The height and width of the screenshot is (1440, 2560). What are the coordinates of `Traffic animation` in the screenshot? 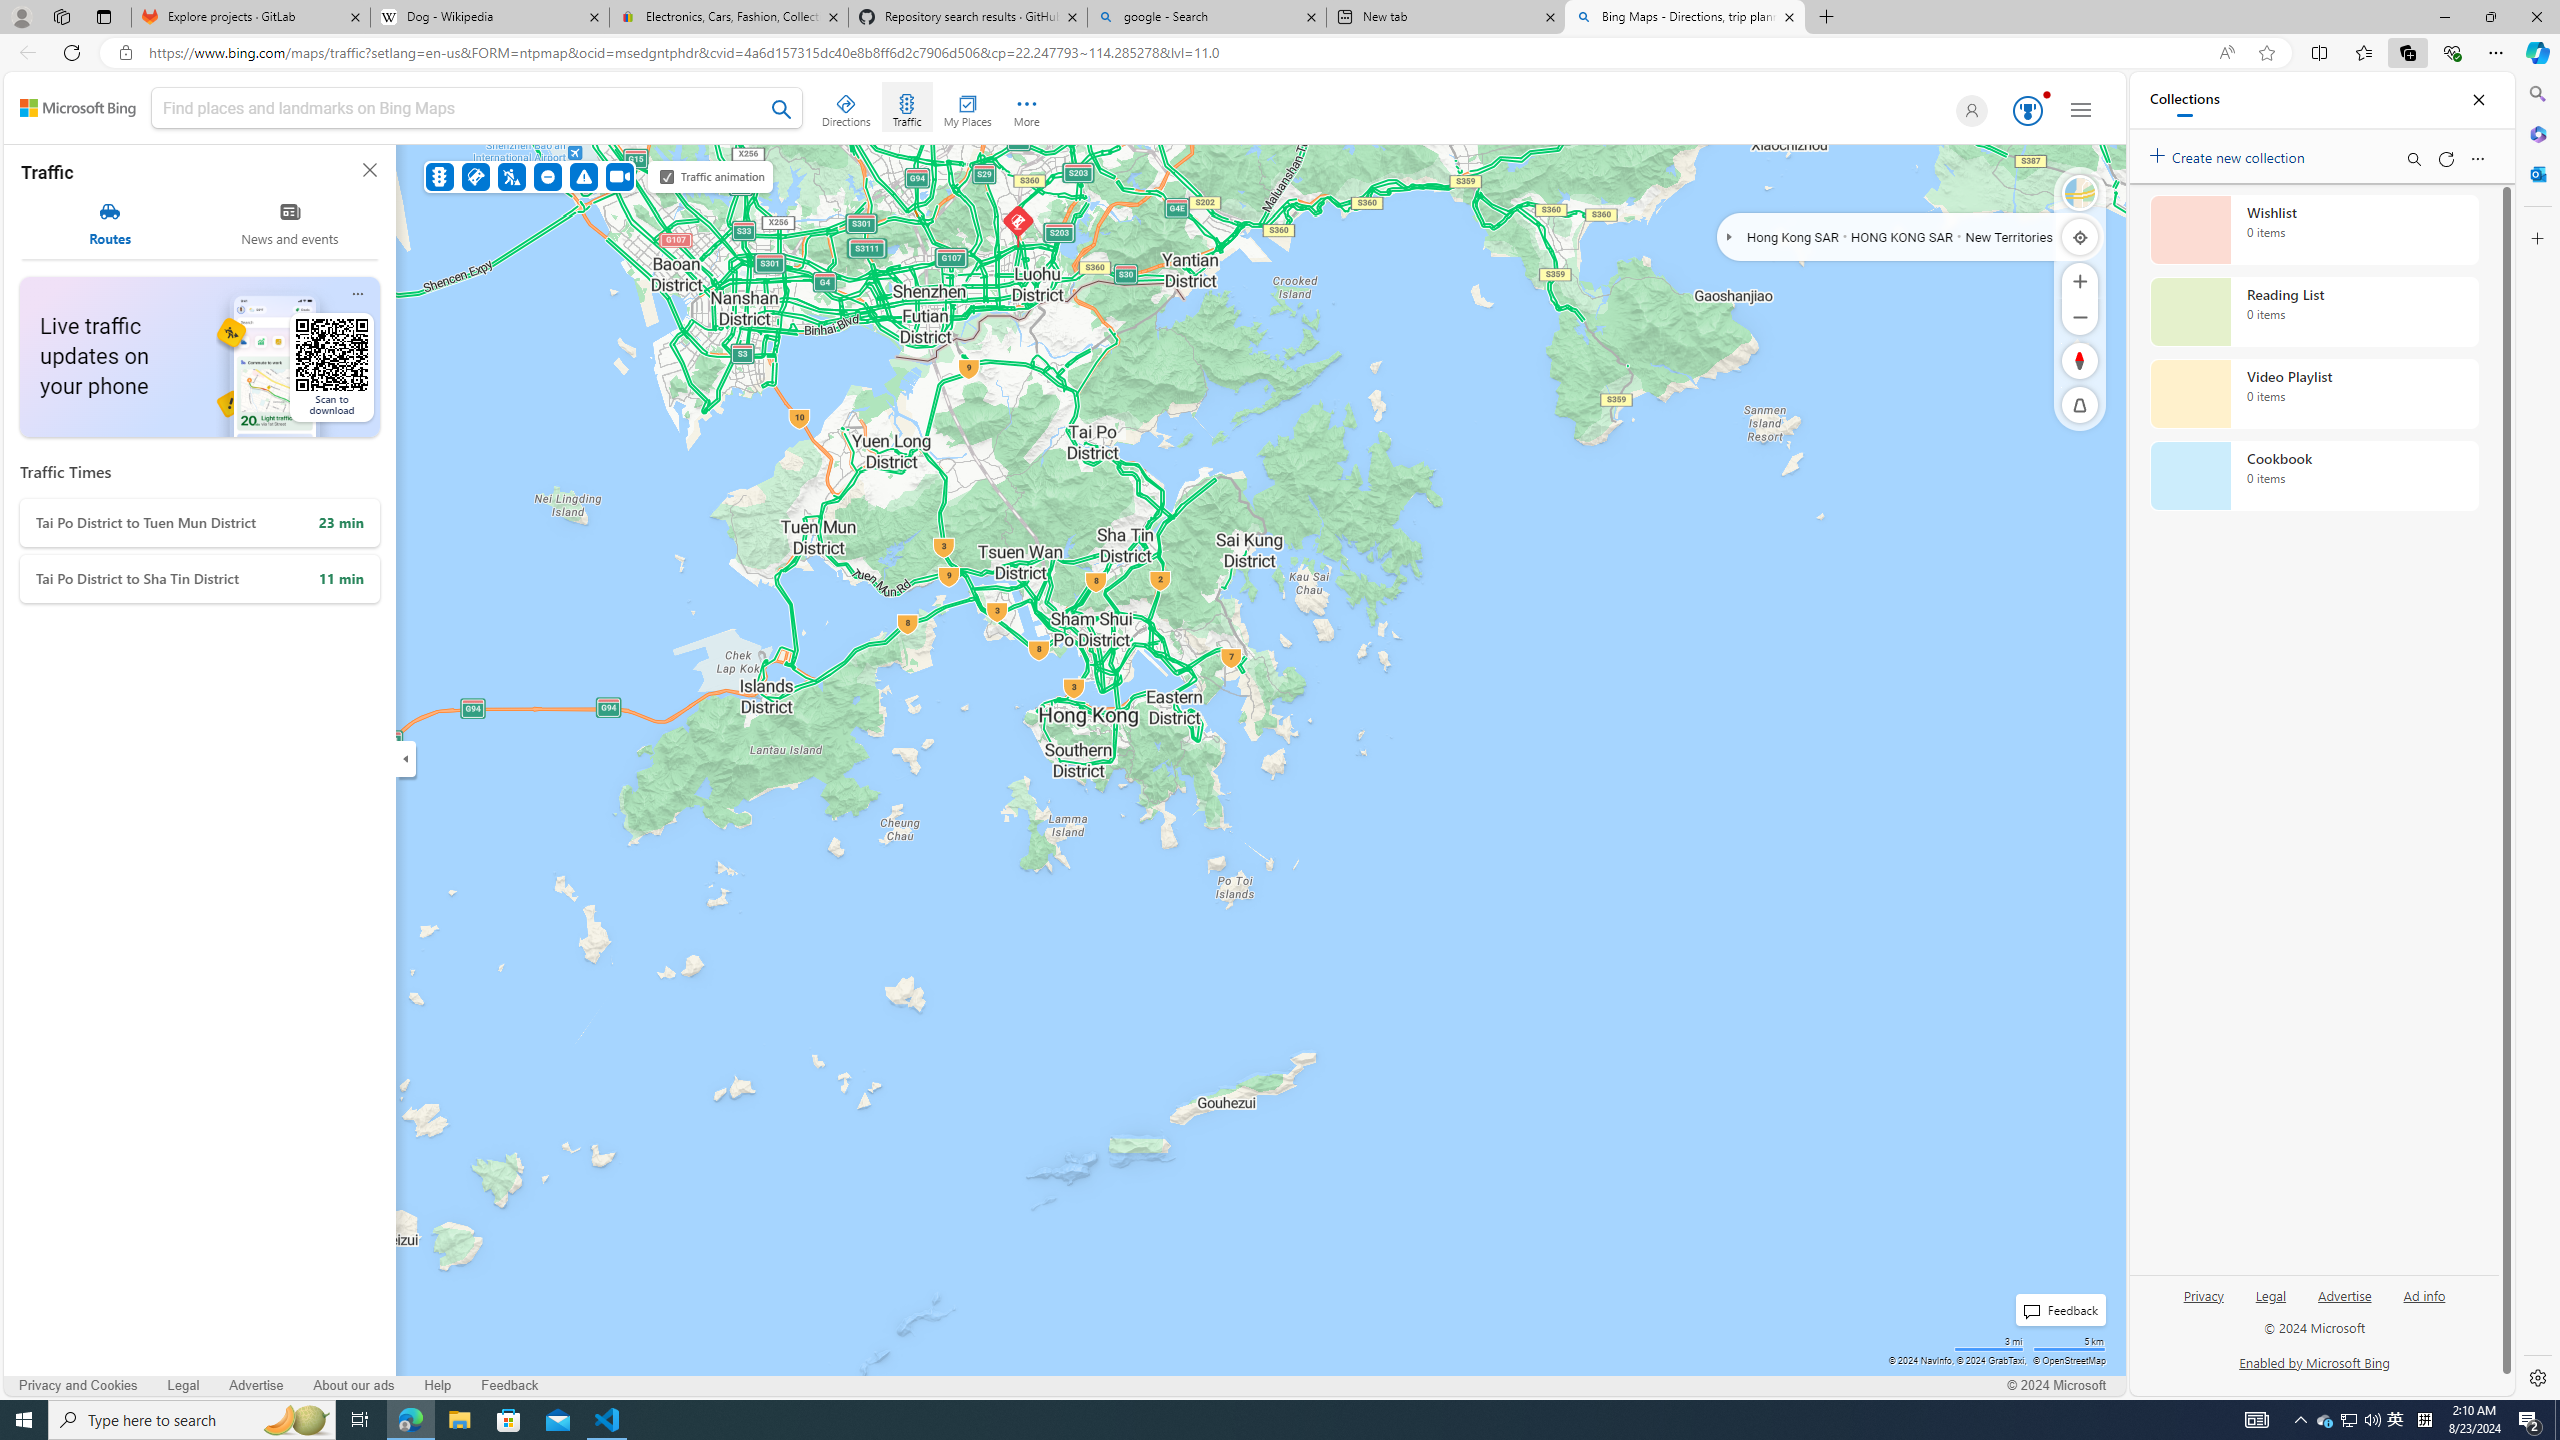 It's located at (666, 176).